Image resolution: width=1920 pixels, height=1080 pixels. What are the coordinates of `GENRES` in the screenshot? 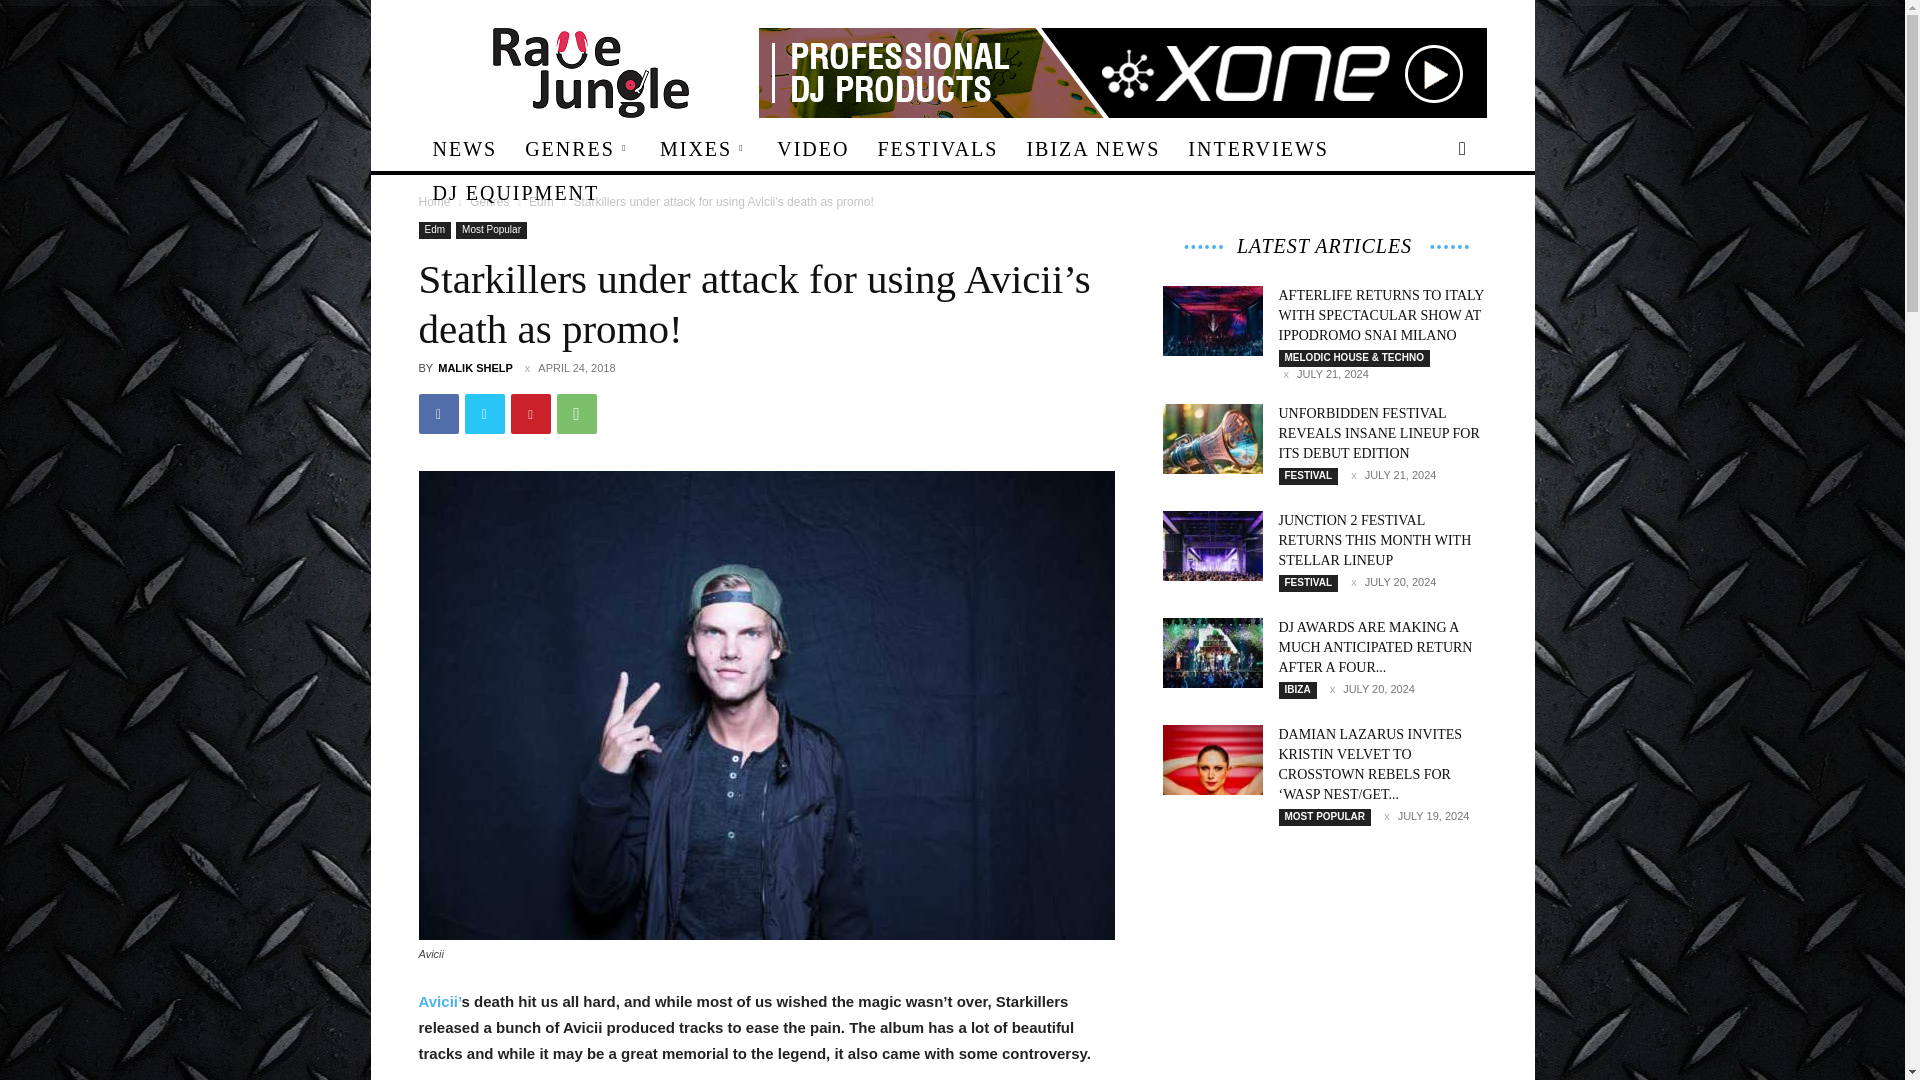 It's located at (578, 148).